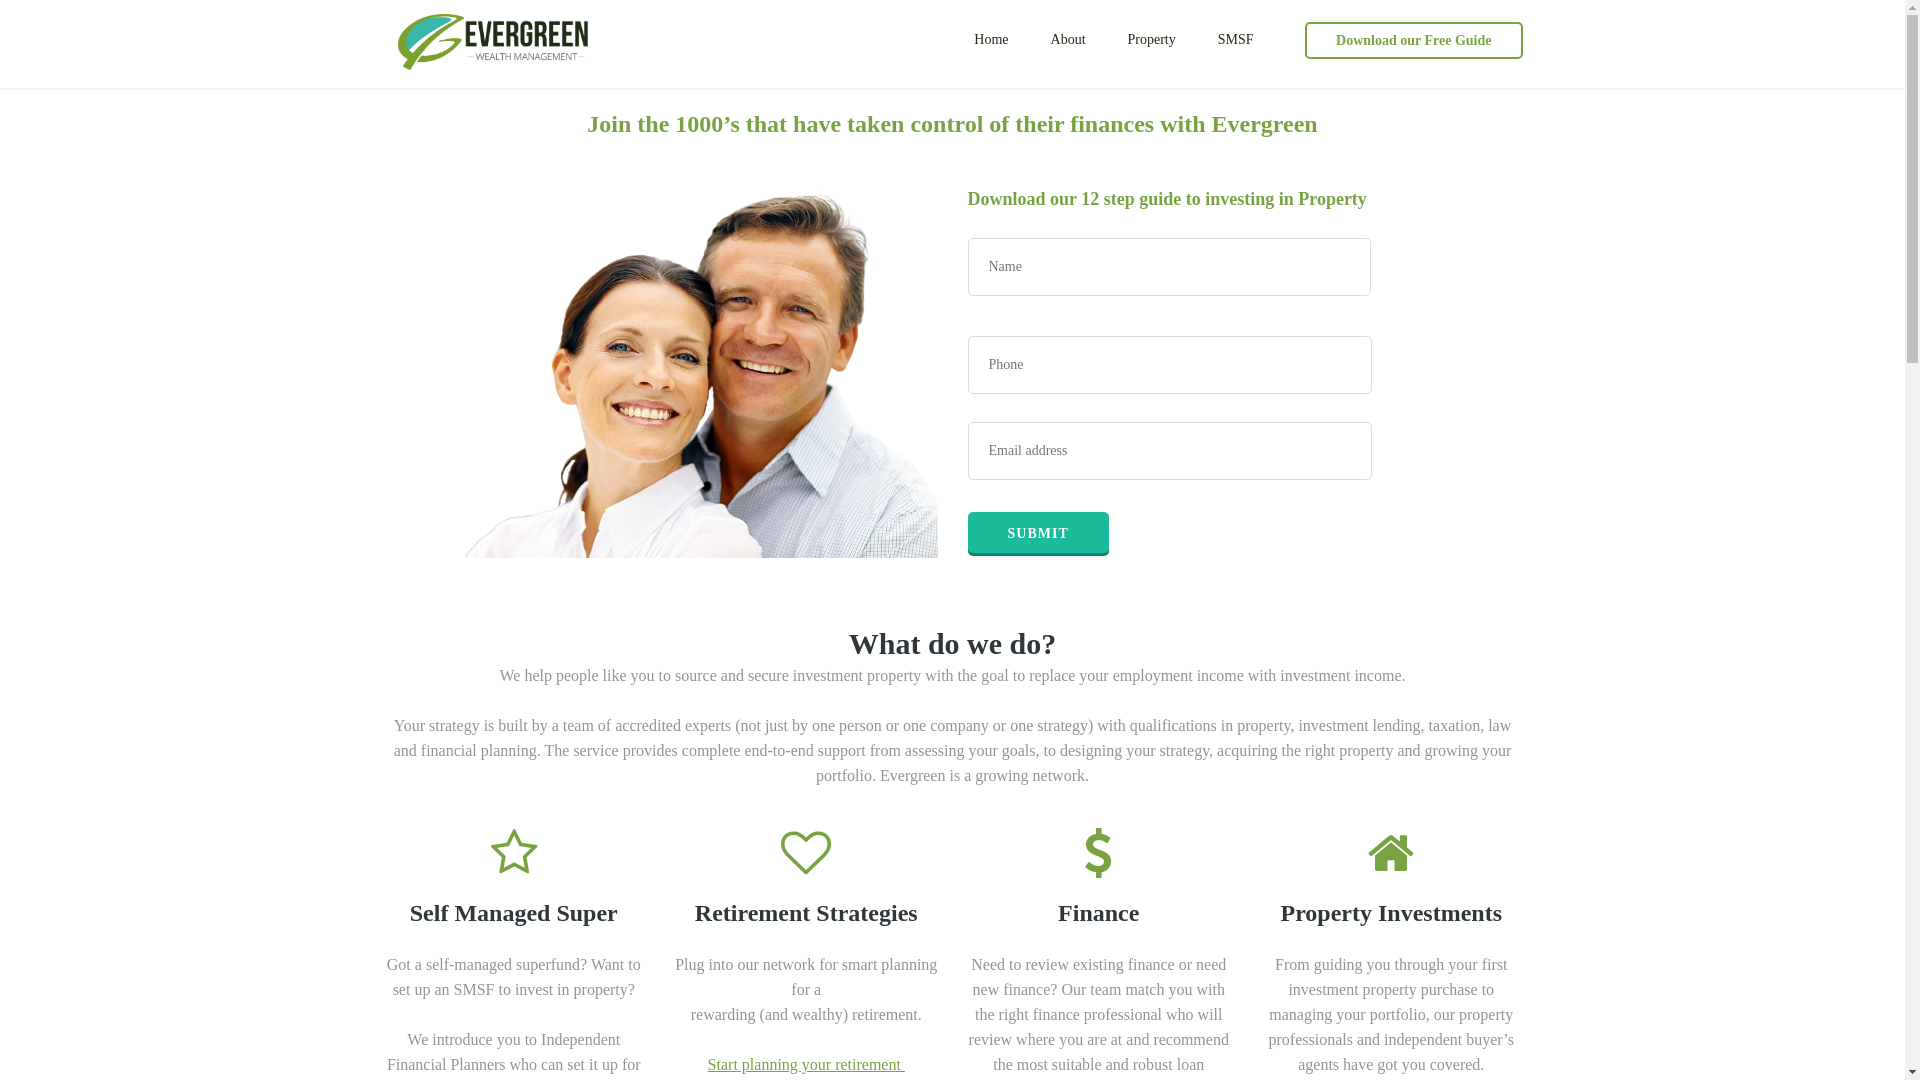 Image resolution: width=1920 pixels, height=1080 pixels. Describe the element at coordinates (806, 1064) in the screenshot. I see `Start planning your retirement ` at that location.